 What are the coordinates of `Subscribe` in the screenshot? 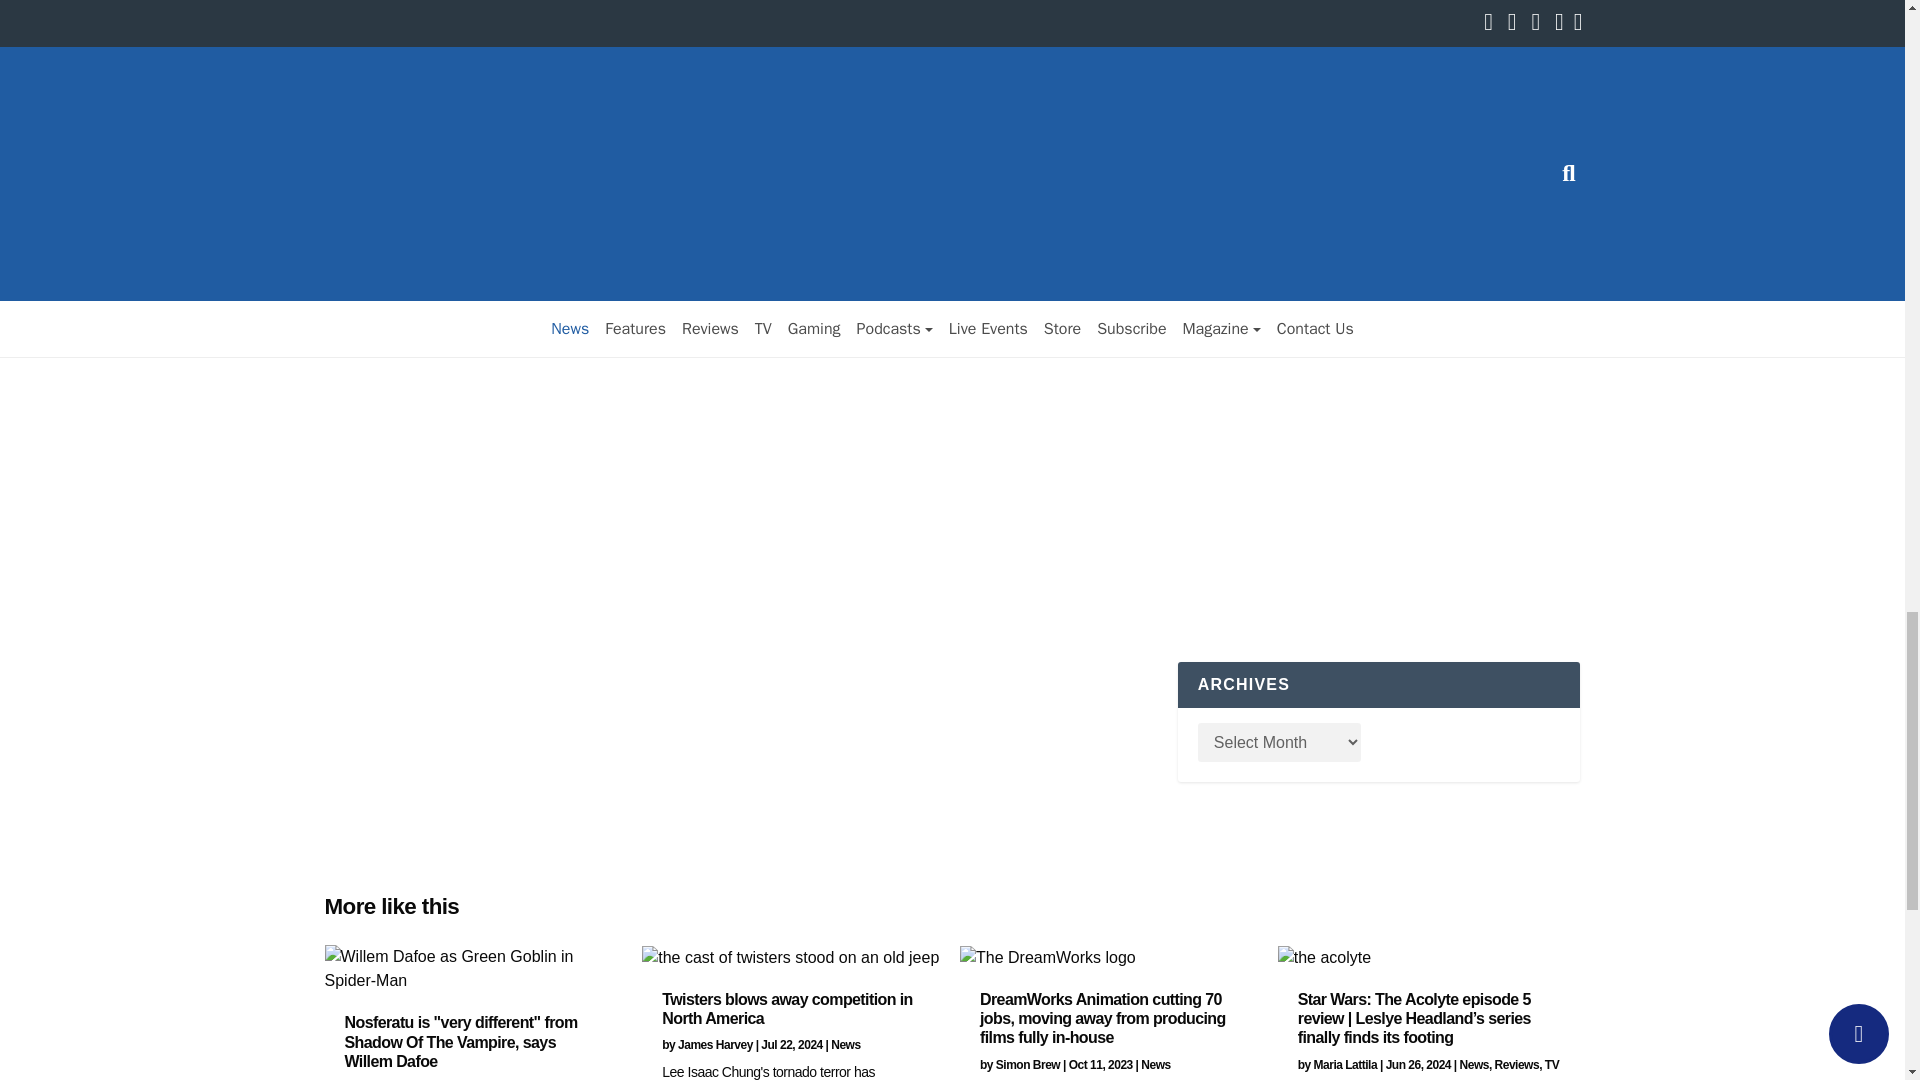 It's located at (1222, 88).